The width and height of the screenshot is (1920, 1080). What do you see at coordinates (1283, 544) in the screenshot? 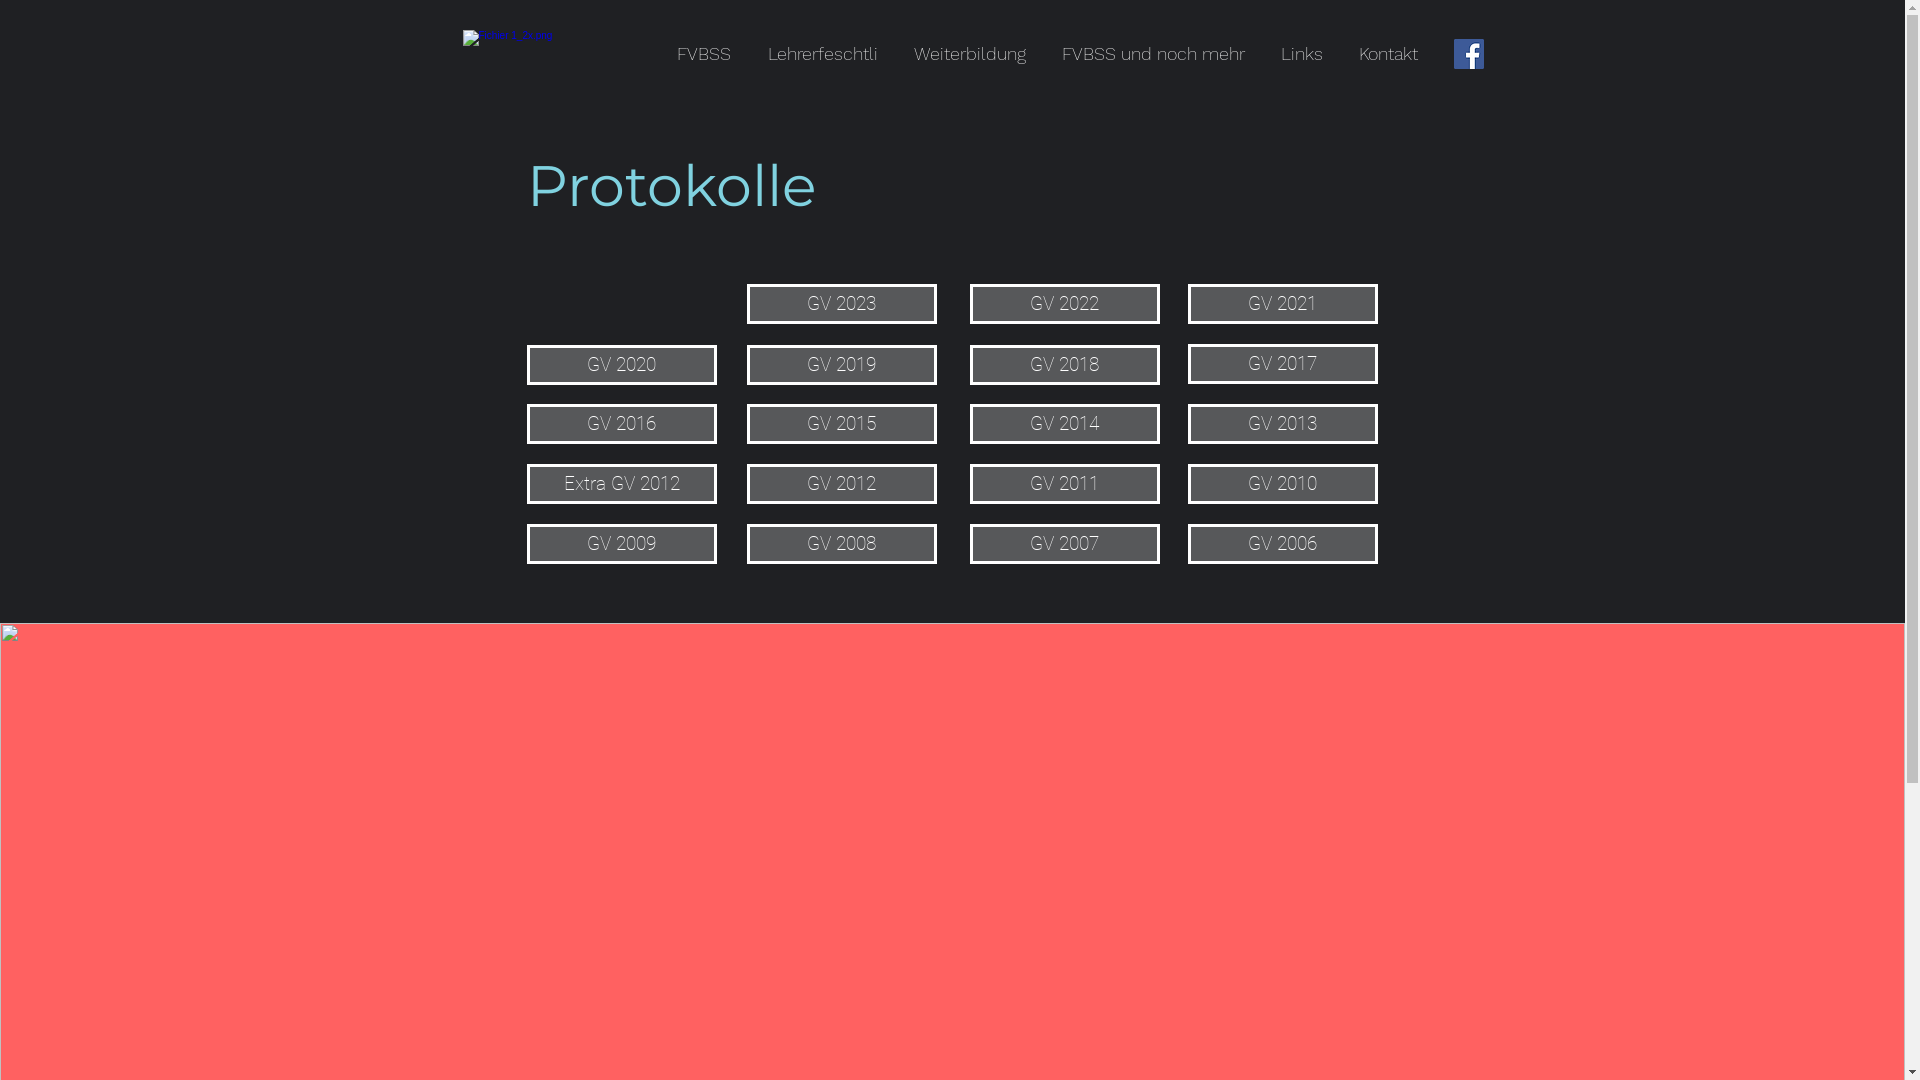
I see `GV 2006` at bounding box center [1283, 544].